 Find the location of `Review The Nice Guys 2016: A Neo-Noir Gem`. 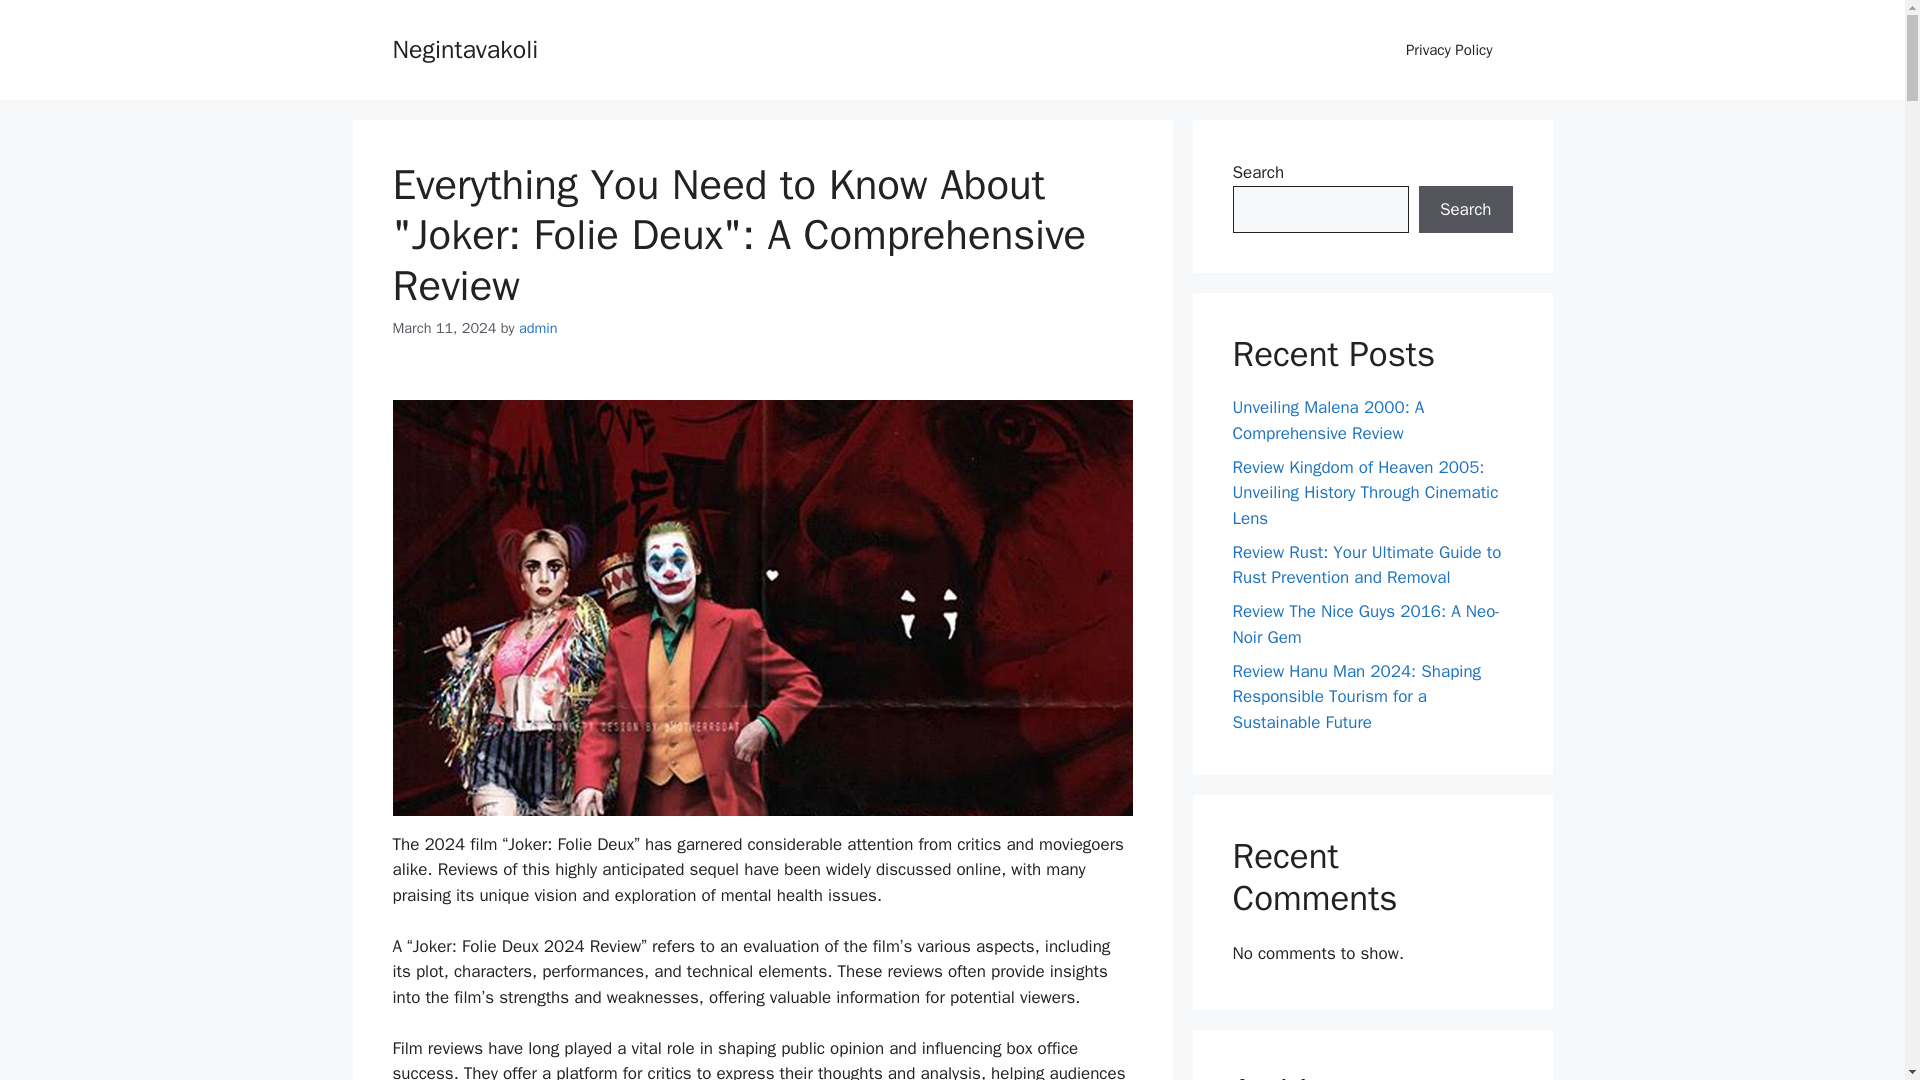

Review The Nice Guys 2016: A Neo-Noir Gem is located at coordinates (1366, 624).